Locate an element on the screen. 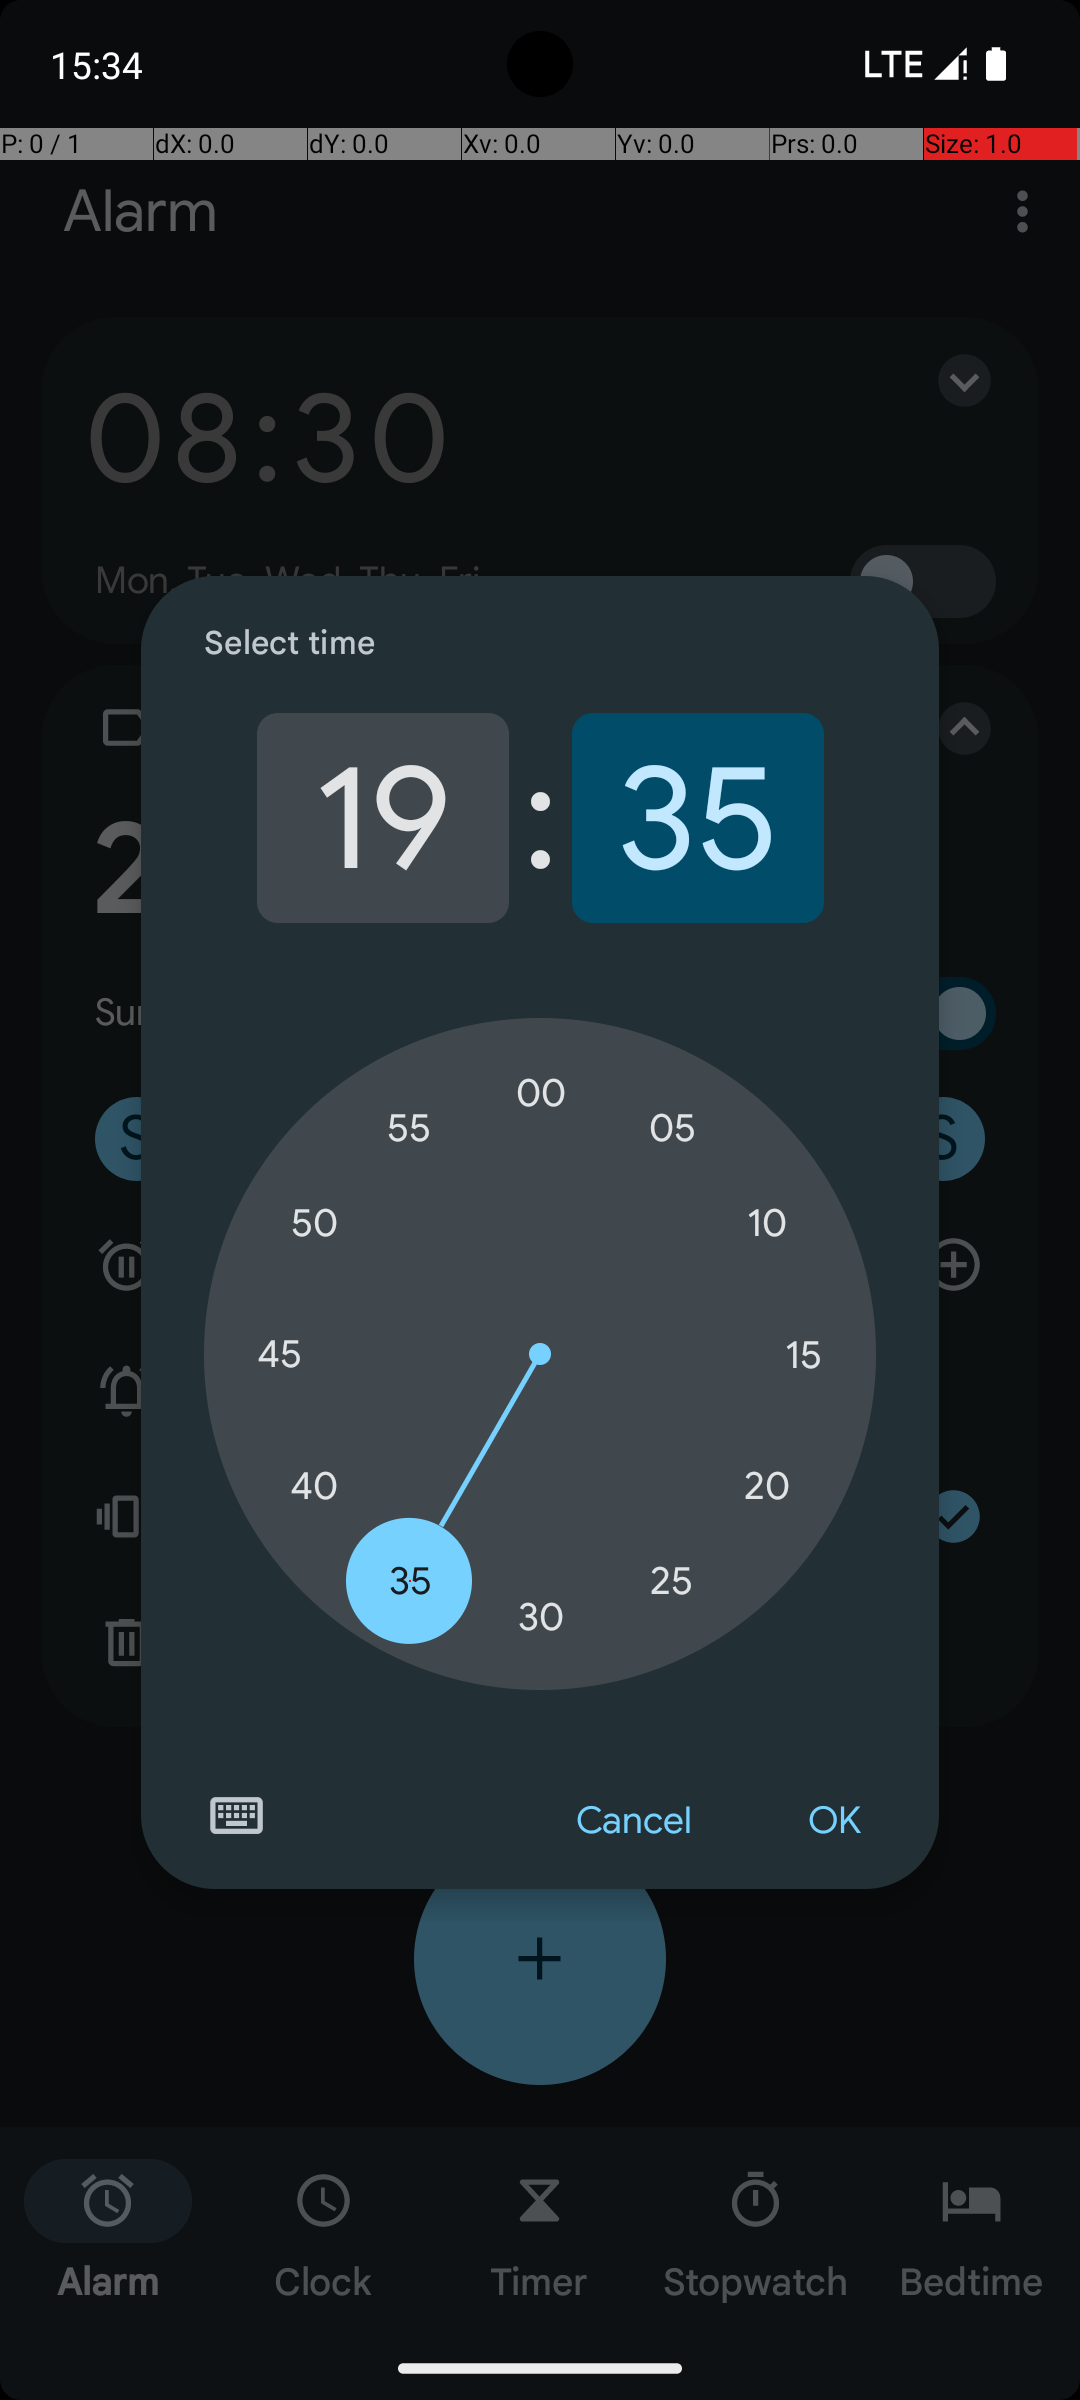 This screenshot has width=1080, height=2400. 40 is located at coordinates (314, 1486).